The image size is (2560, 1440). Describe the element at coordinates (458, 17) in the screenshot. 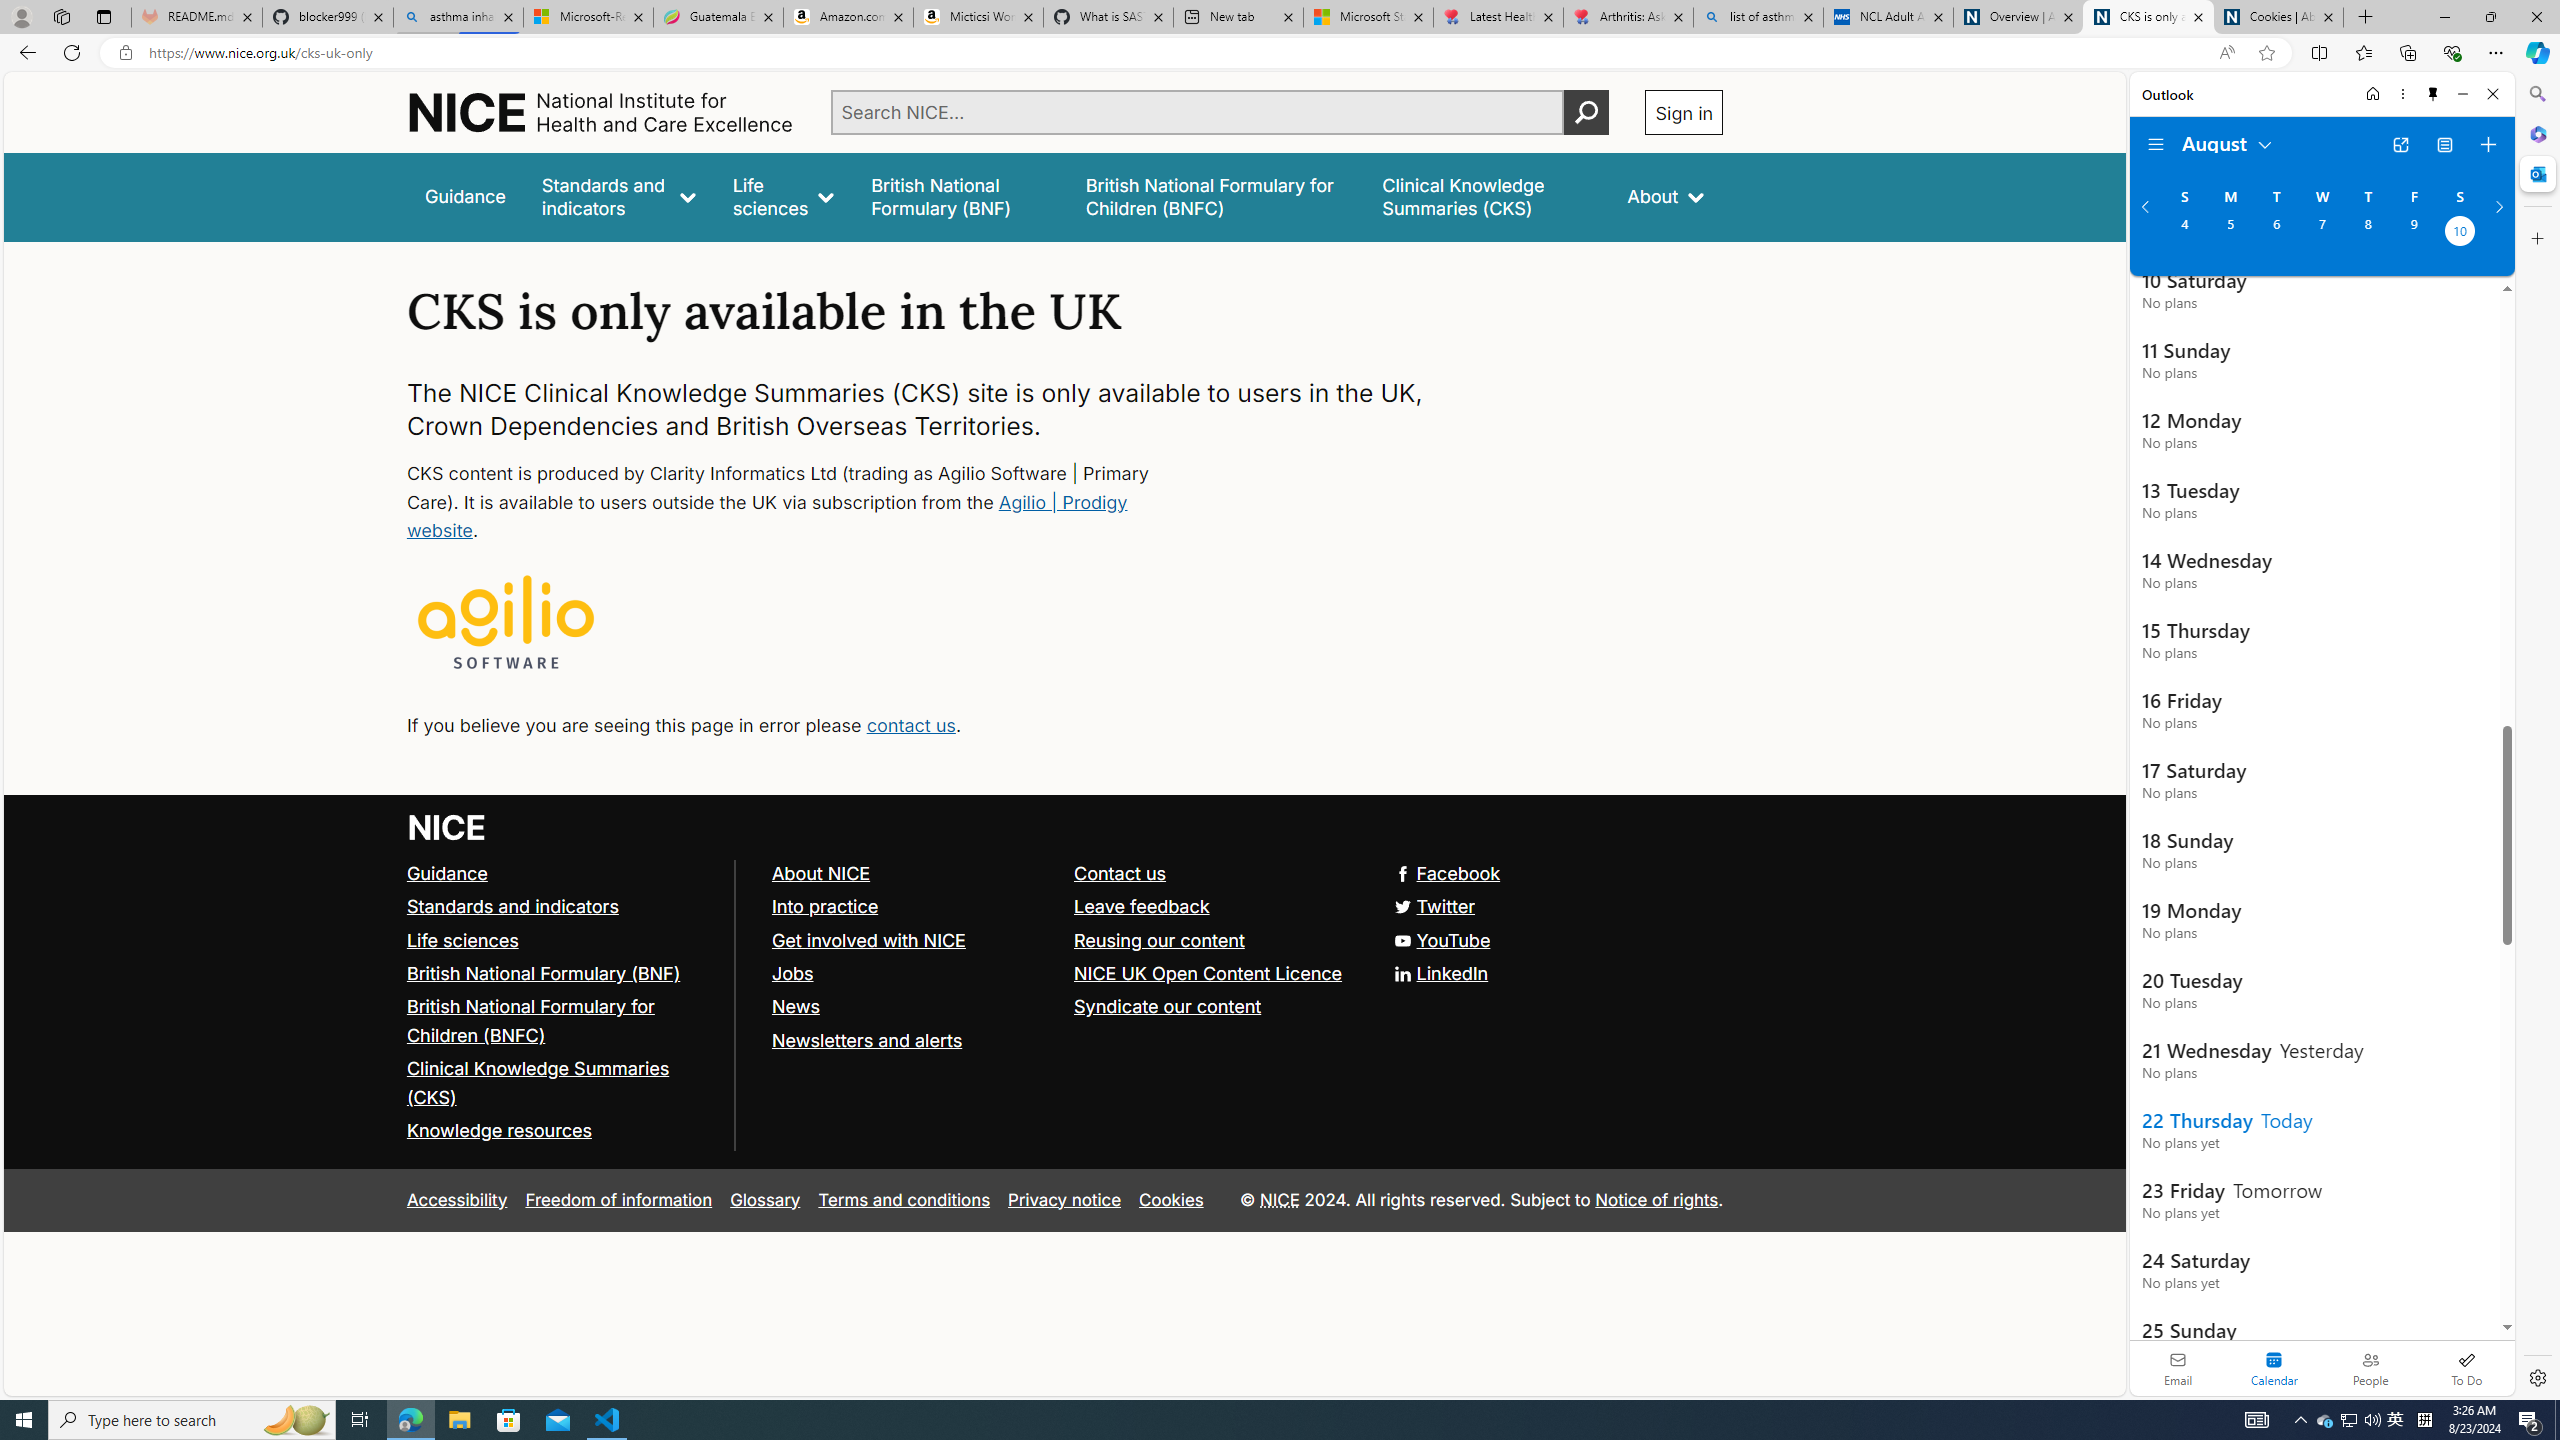

I see `asthma inhaler - Search` at that location.